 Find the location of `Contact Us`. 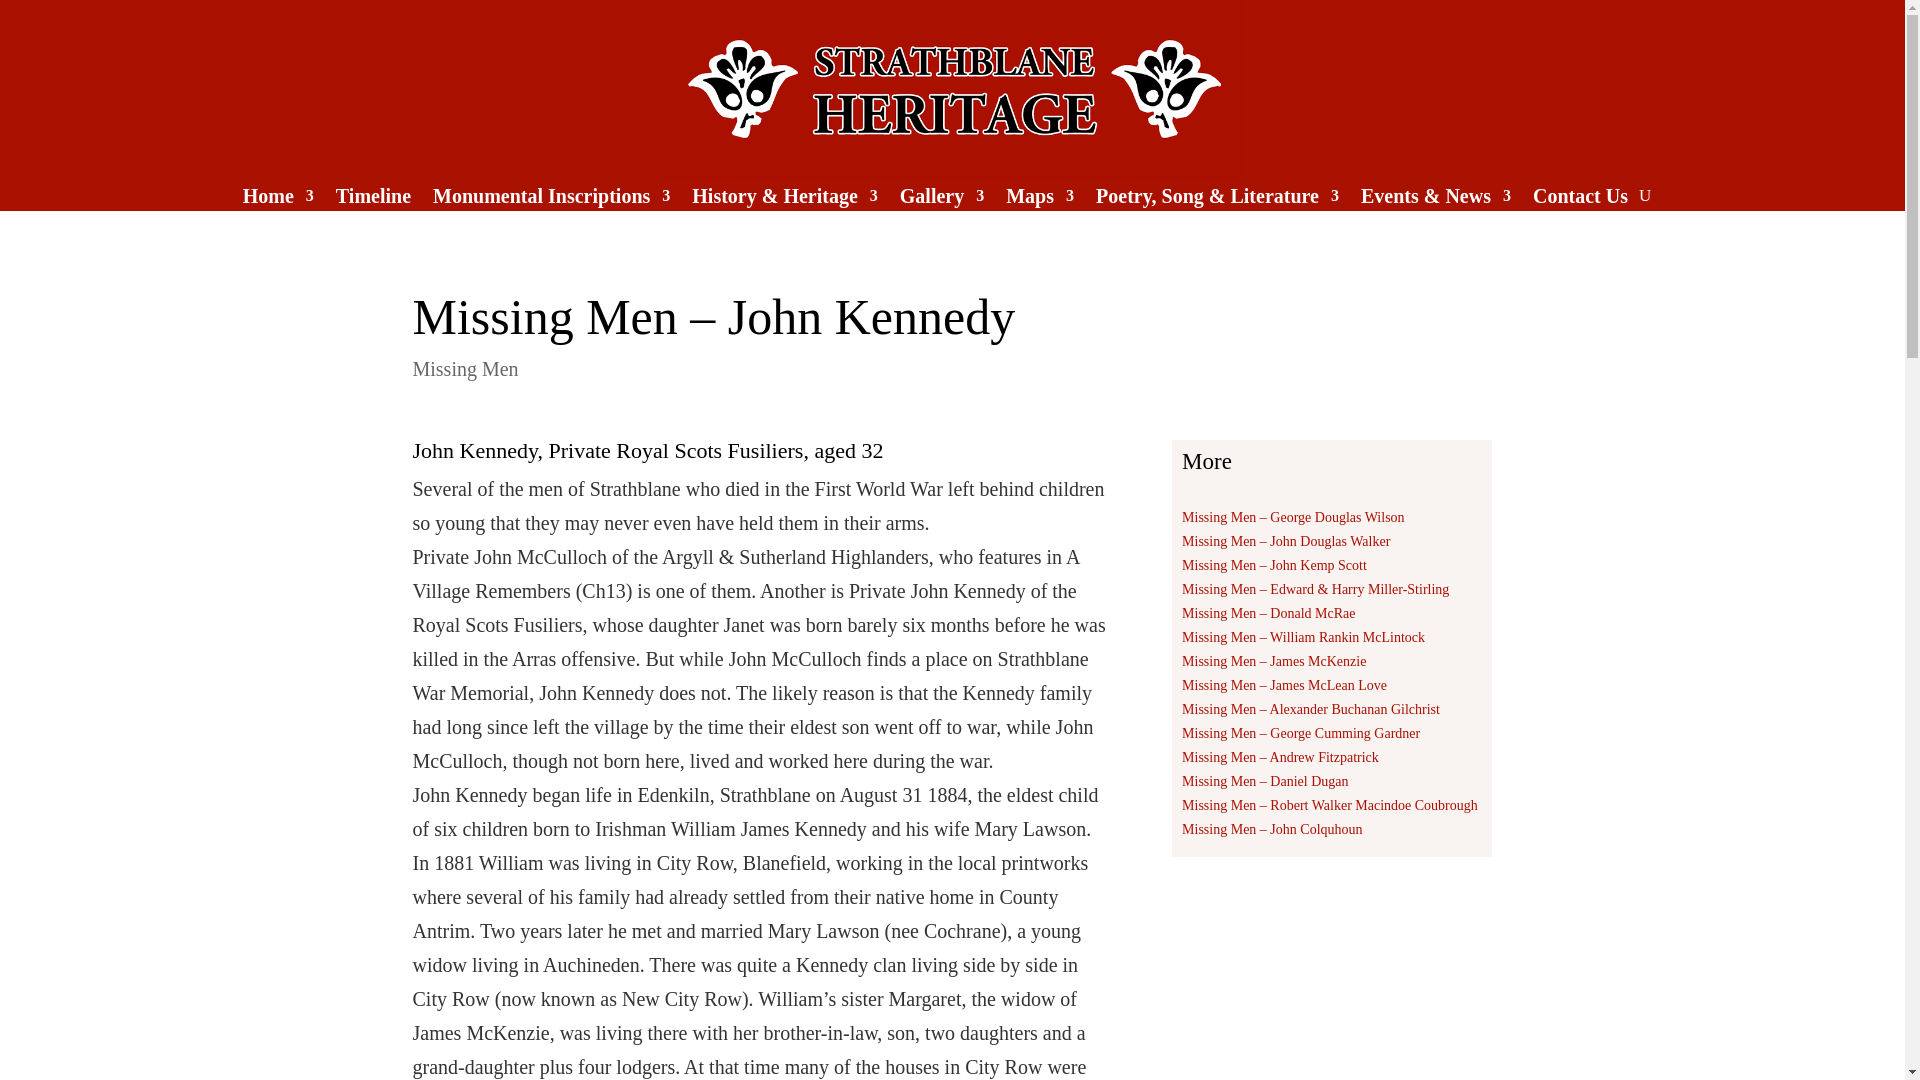

Contact Us is located at coordinates (1580, 200).